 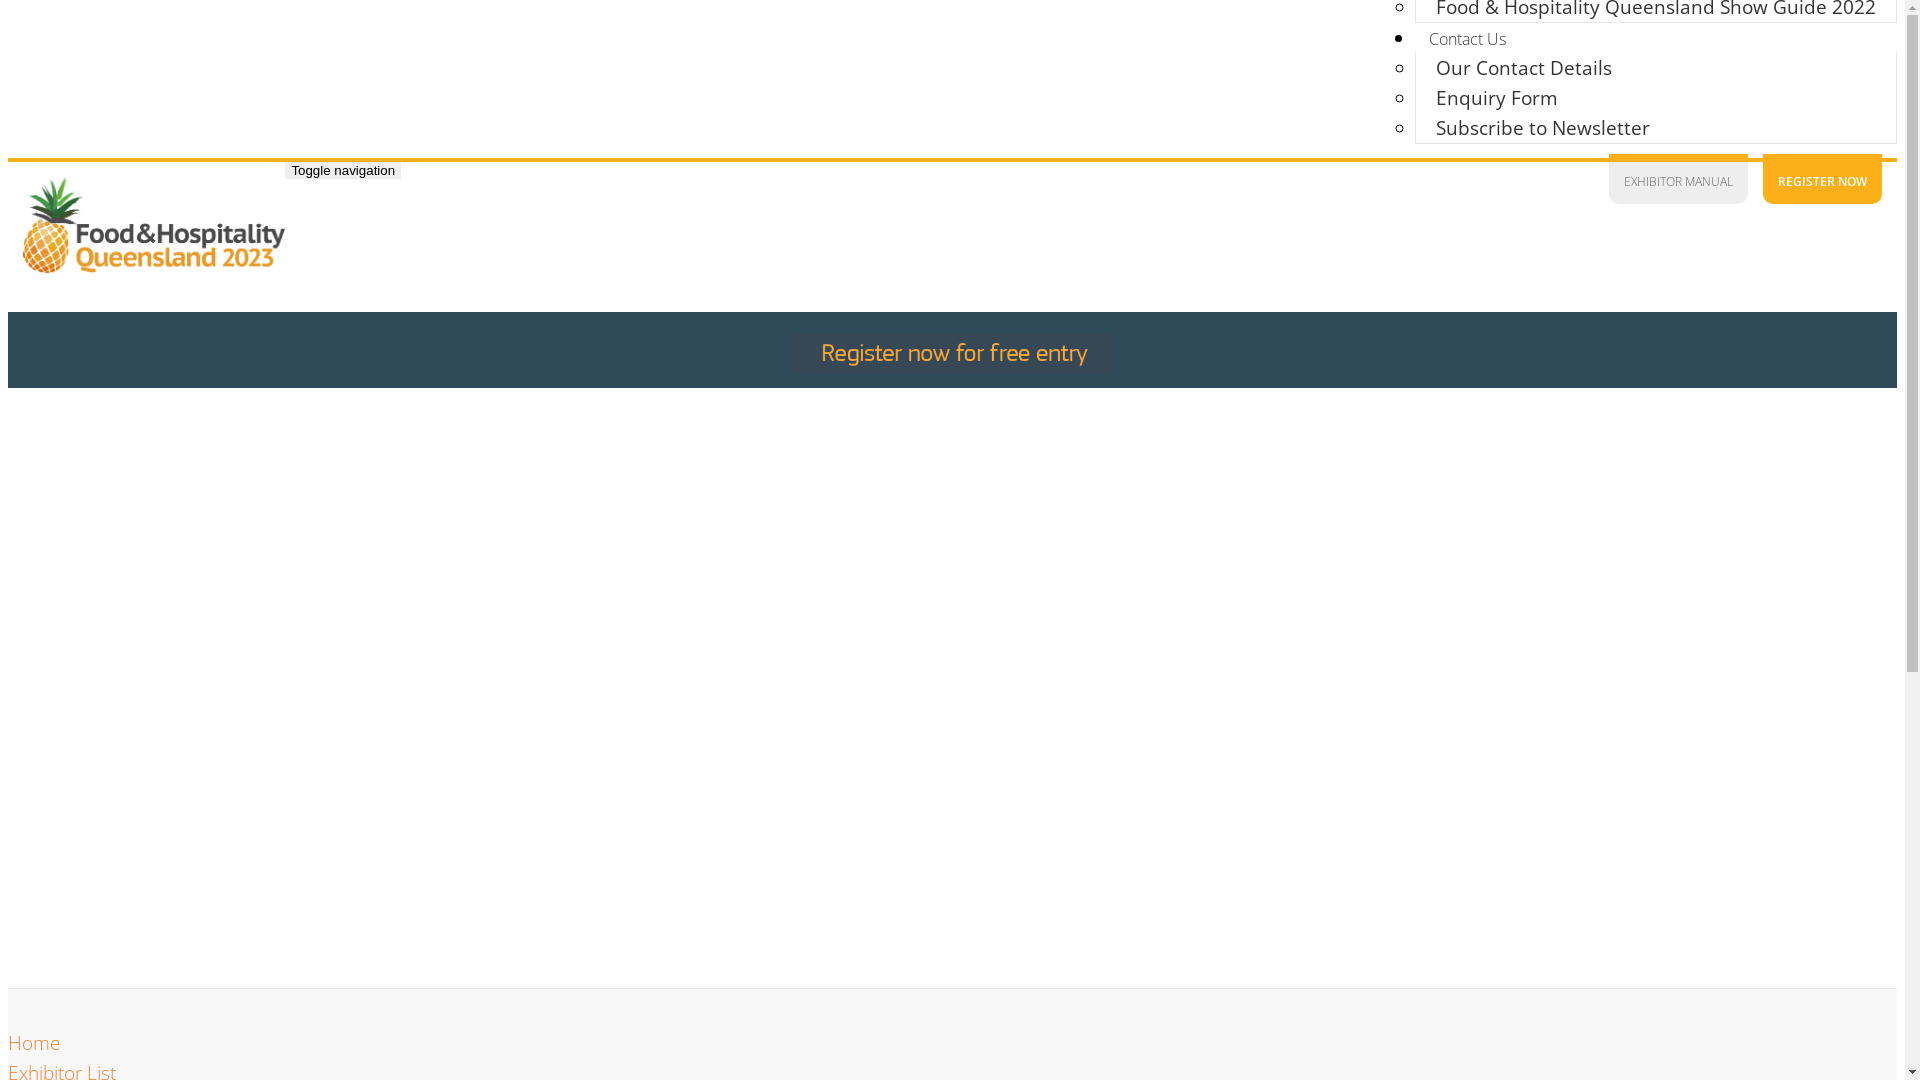 I want to click on EXHIBITOR MANUAL, so click(x=1678, y=179).